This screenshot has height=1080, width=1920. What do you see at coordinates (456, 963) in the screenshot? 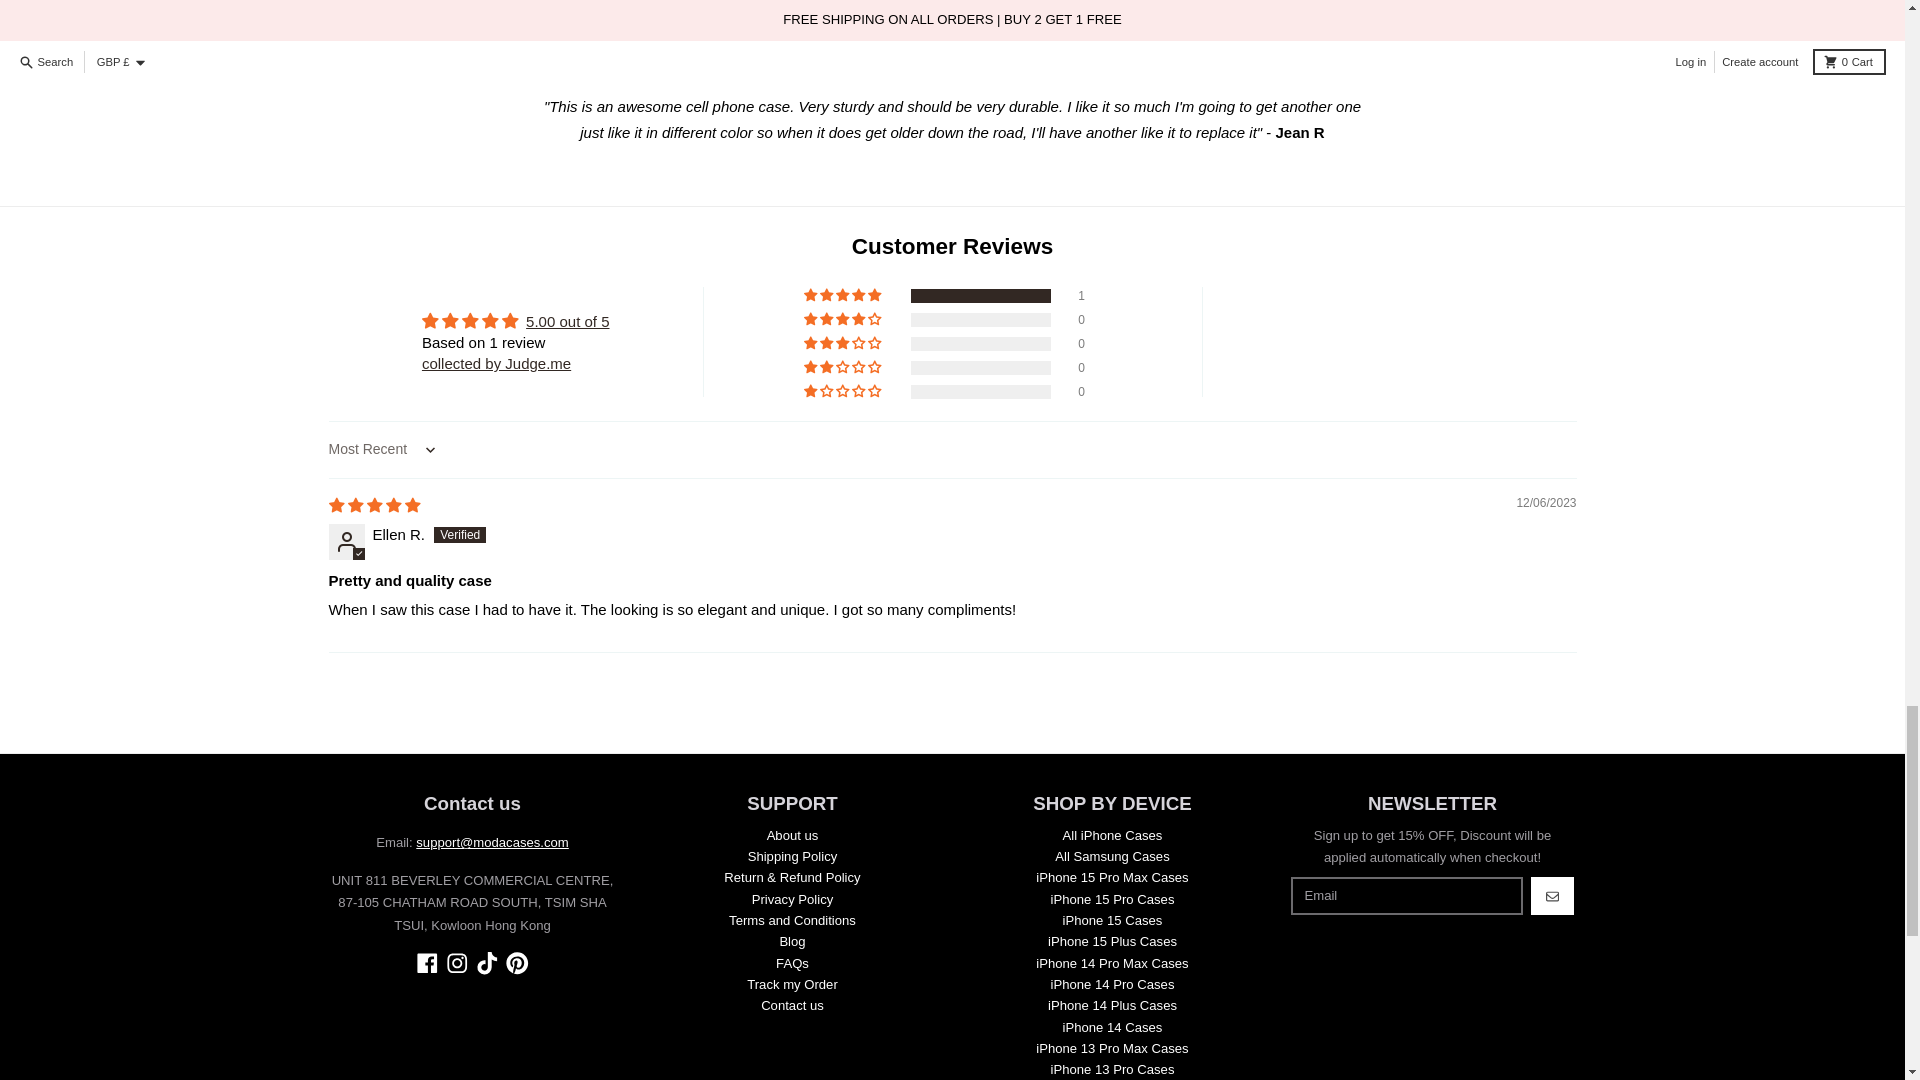
I see `Instagram - Modacases` at bounding box center [456, 963].